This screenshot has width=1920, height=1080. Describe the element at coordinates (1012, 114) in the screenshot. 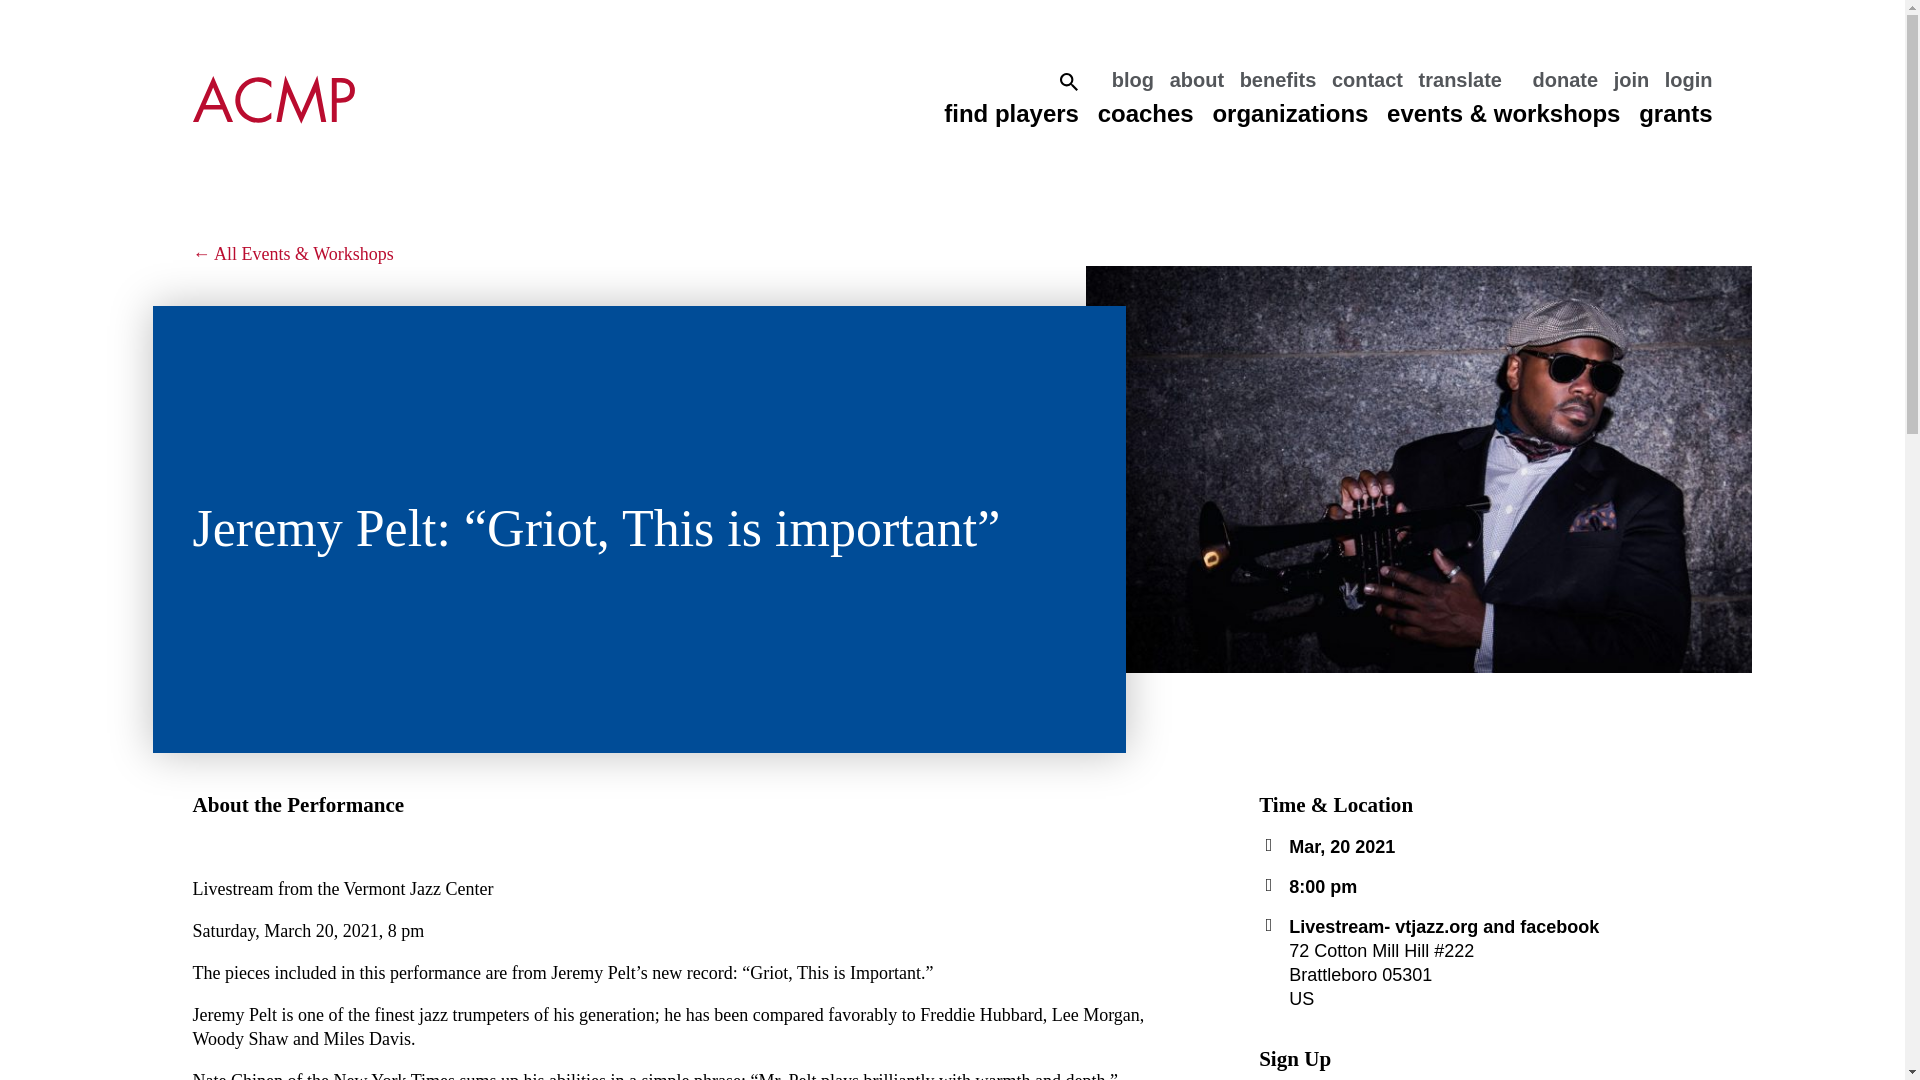

I see `find players` at that location.